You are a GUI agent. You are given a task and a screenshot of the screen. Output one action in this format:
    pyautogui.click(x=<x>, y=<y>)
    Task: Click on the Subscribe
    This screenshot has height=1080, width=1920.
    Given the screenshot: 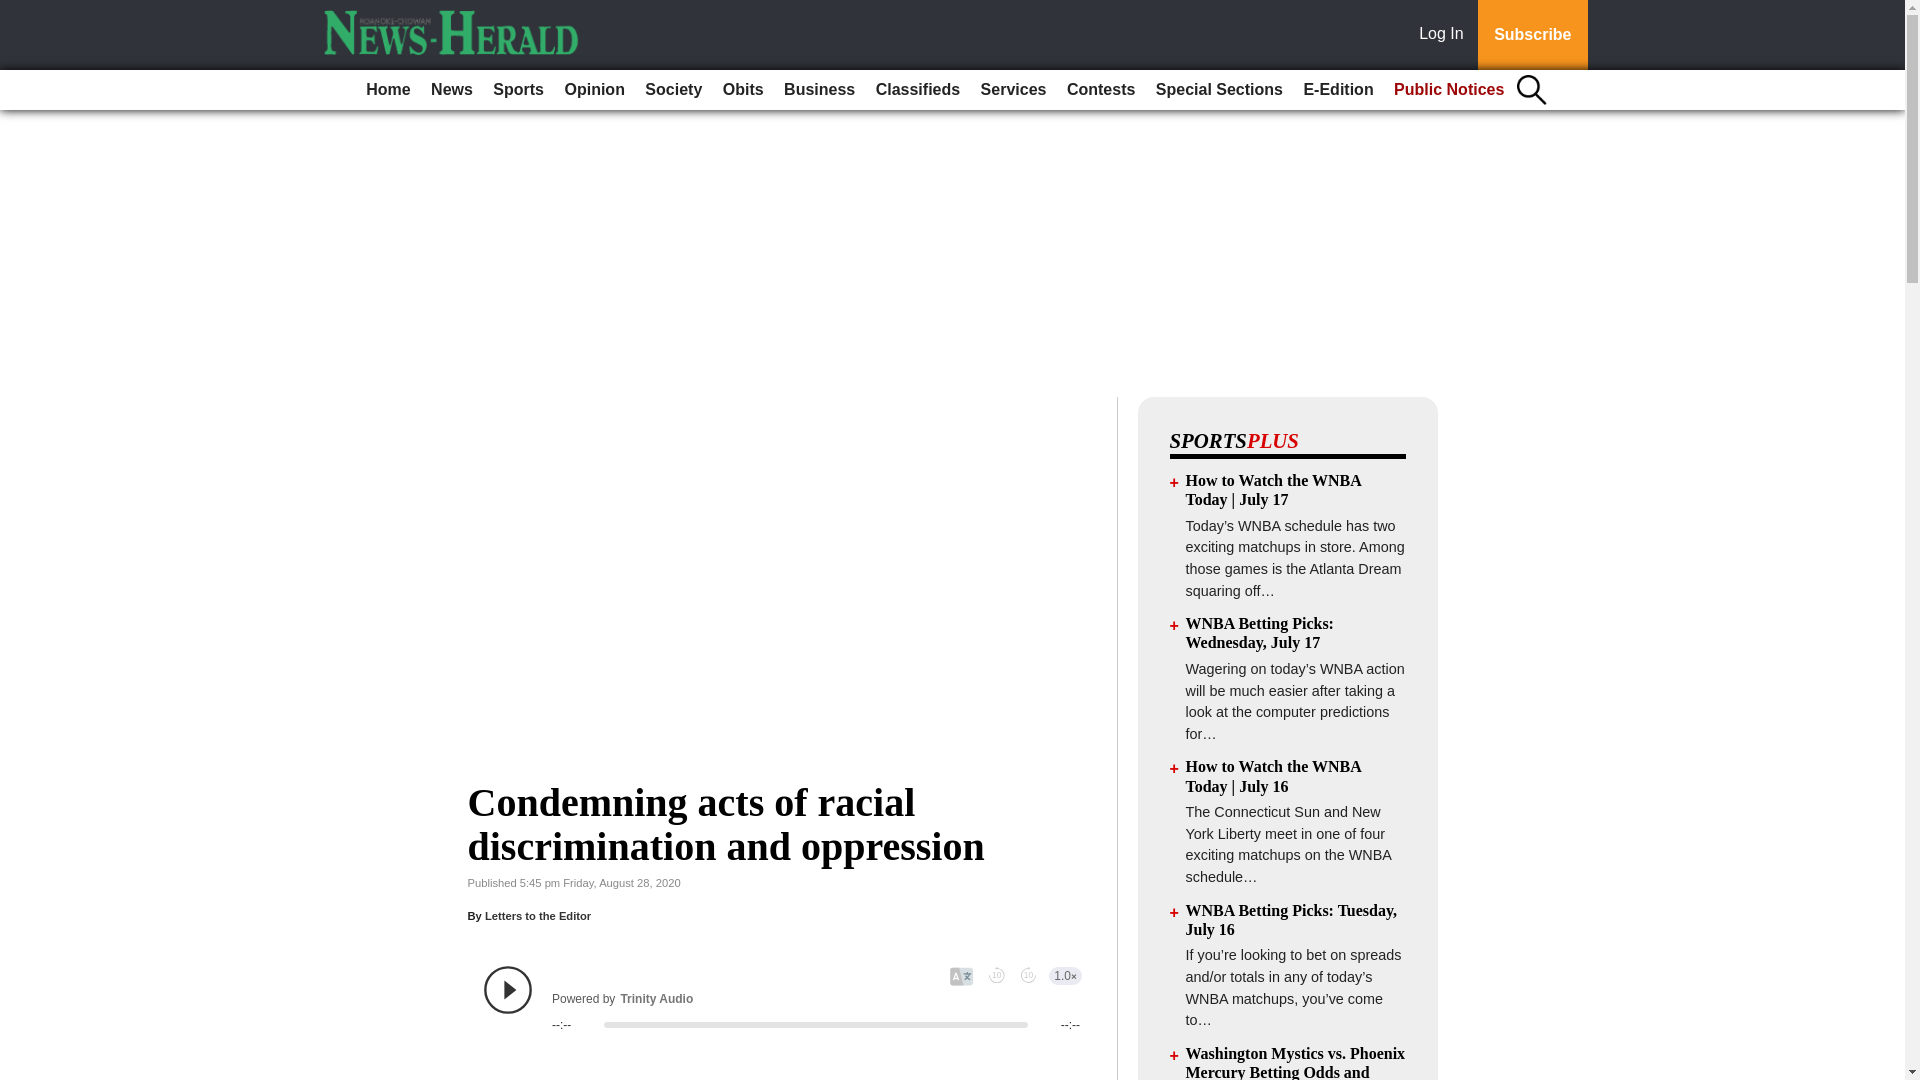 What is the action you would take?
    pyautogui.click(x=1532, y=35)
    